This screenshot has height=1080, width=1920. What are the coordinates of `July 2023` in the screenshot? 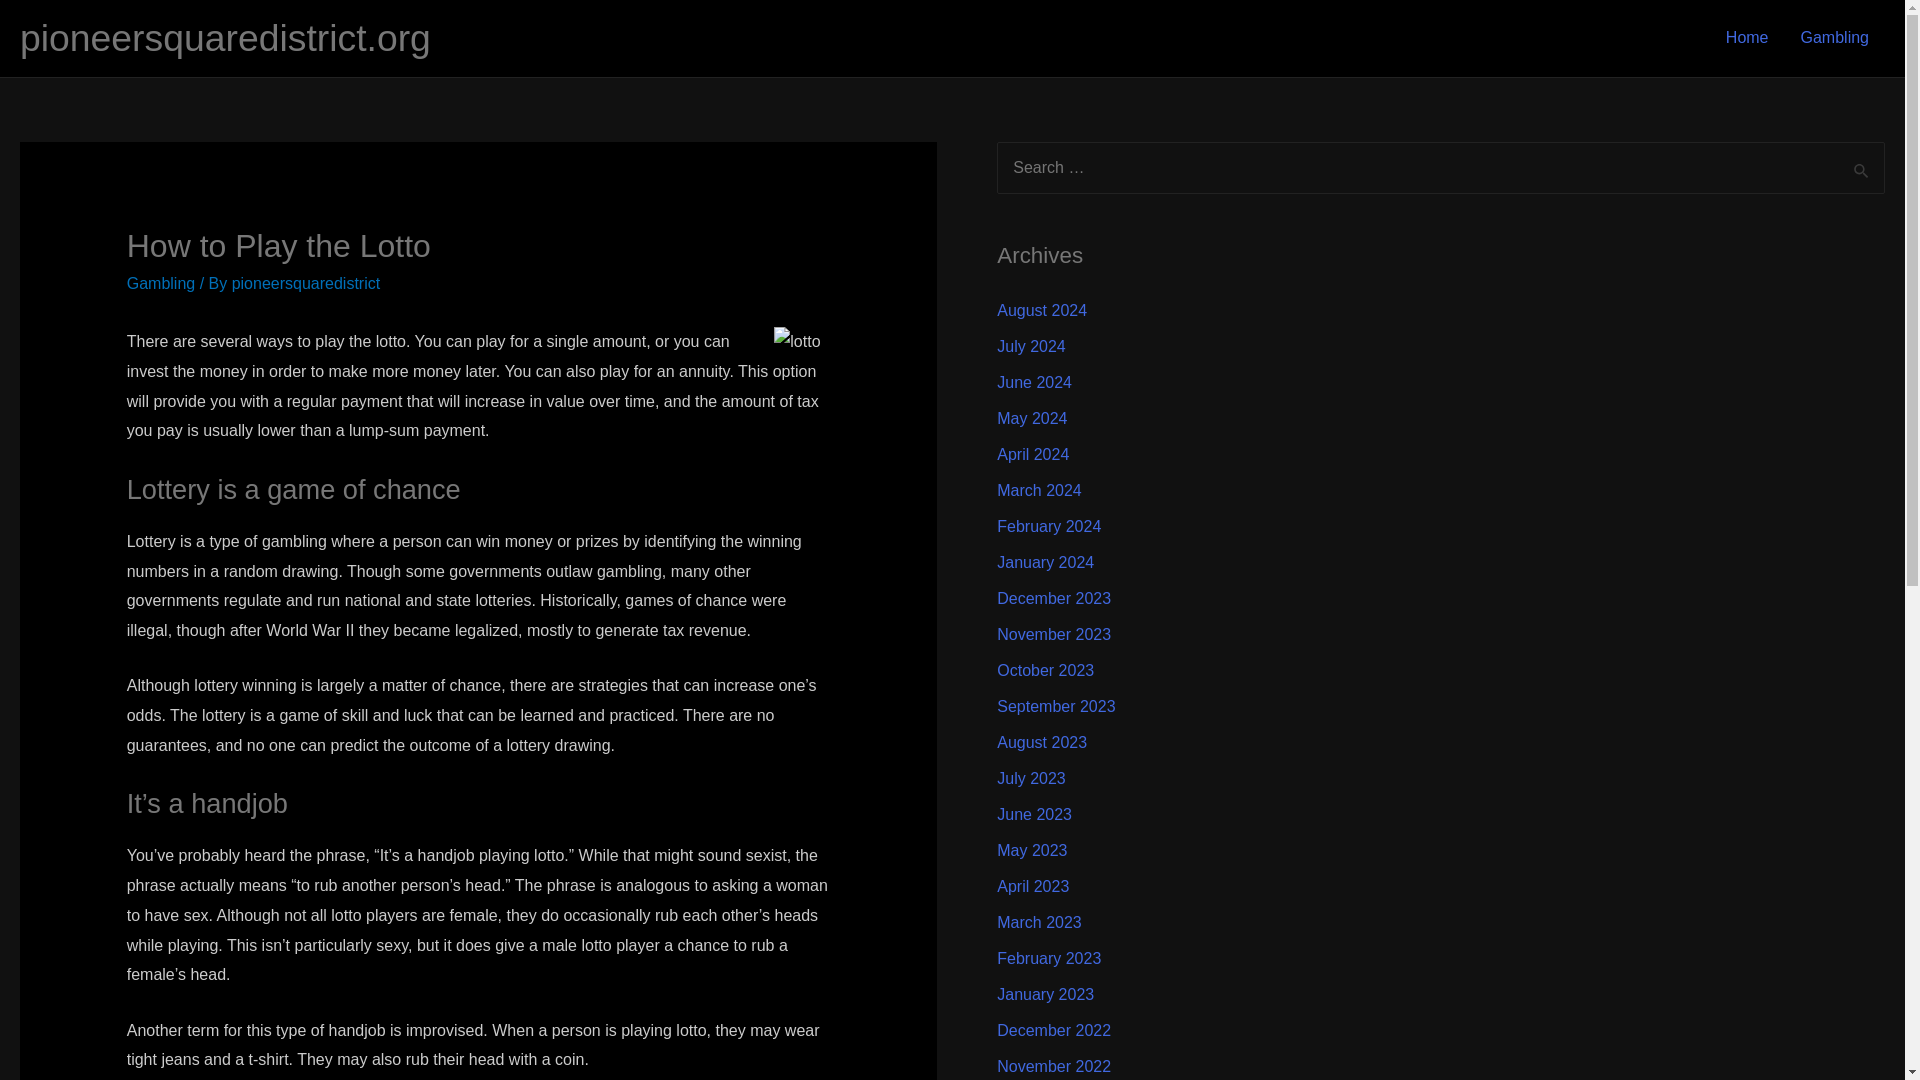 It's located at (1030, 778).